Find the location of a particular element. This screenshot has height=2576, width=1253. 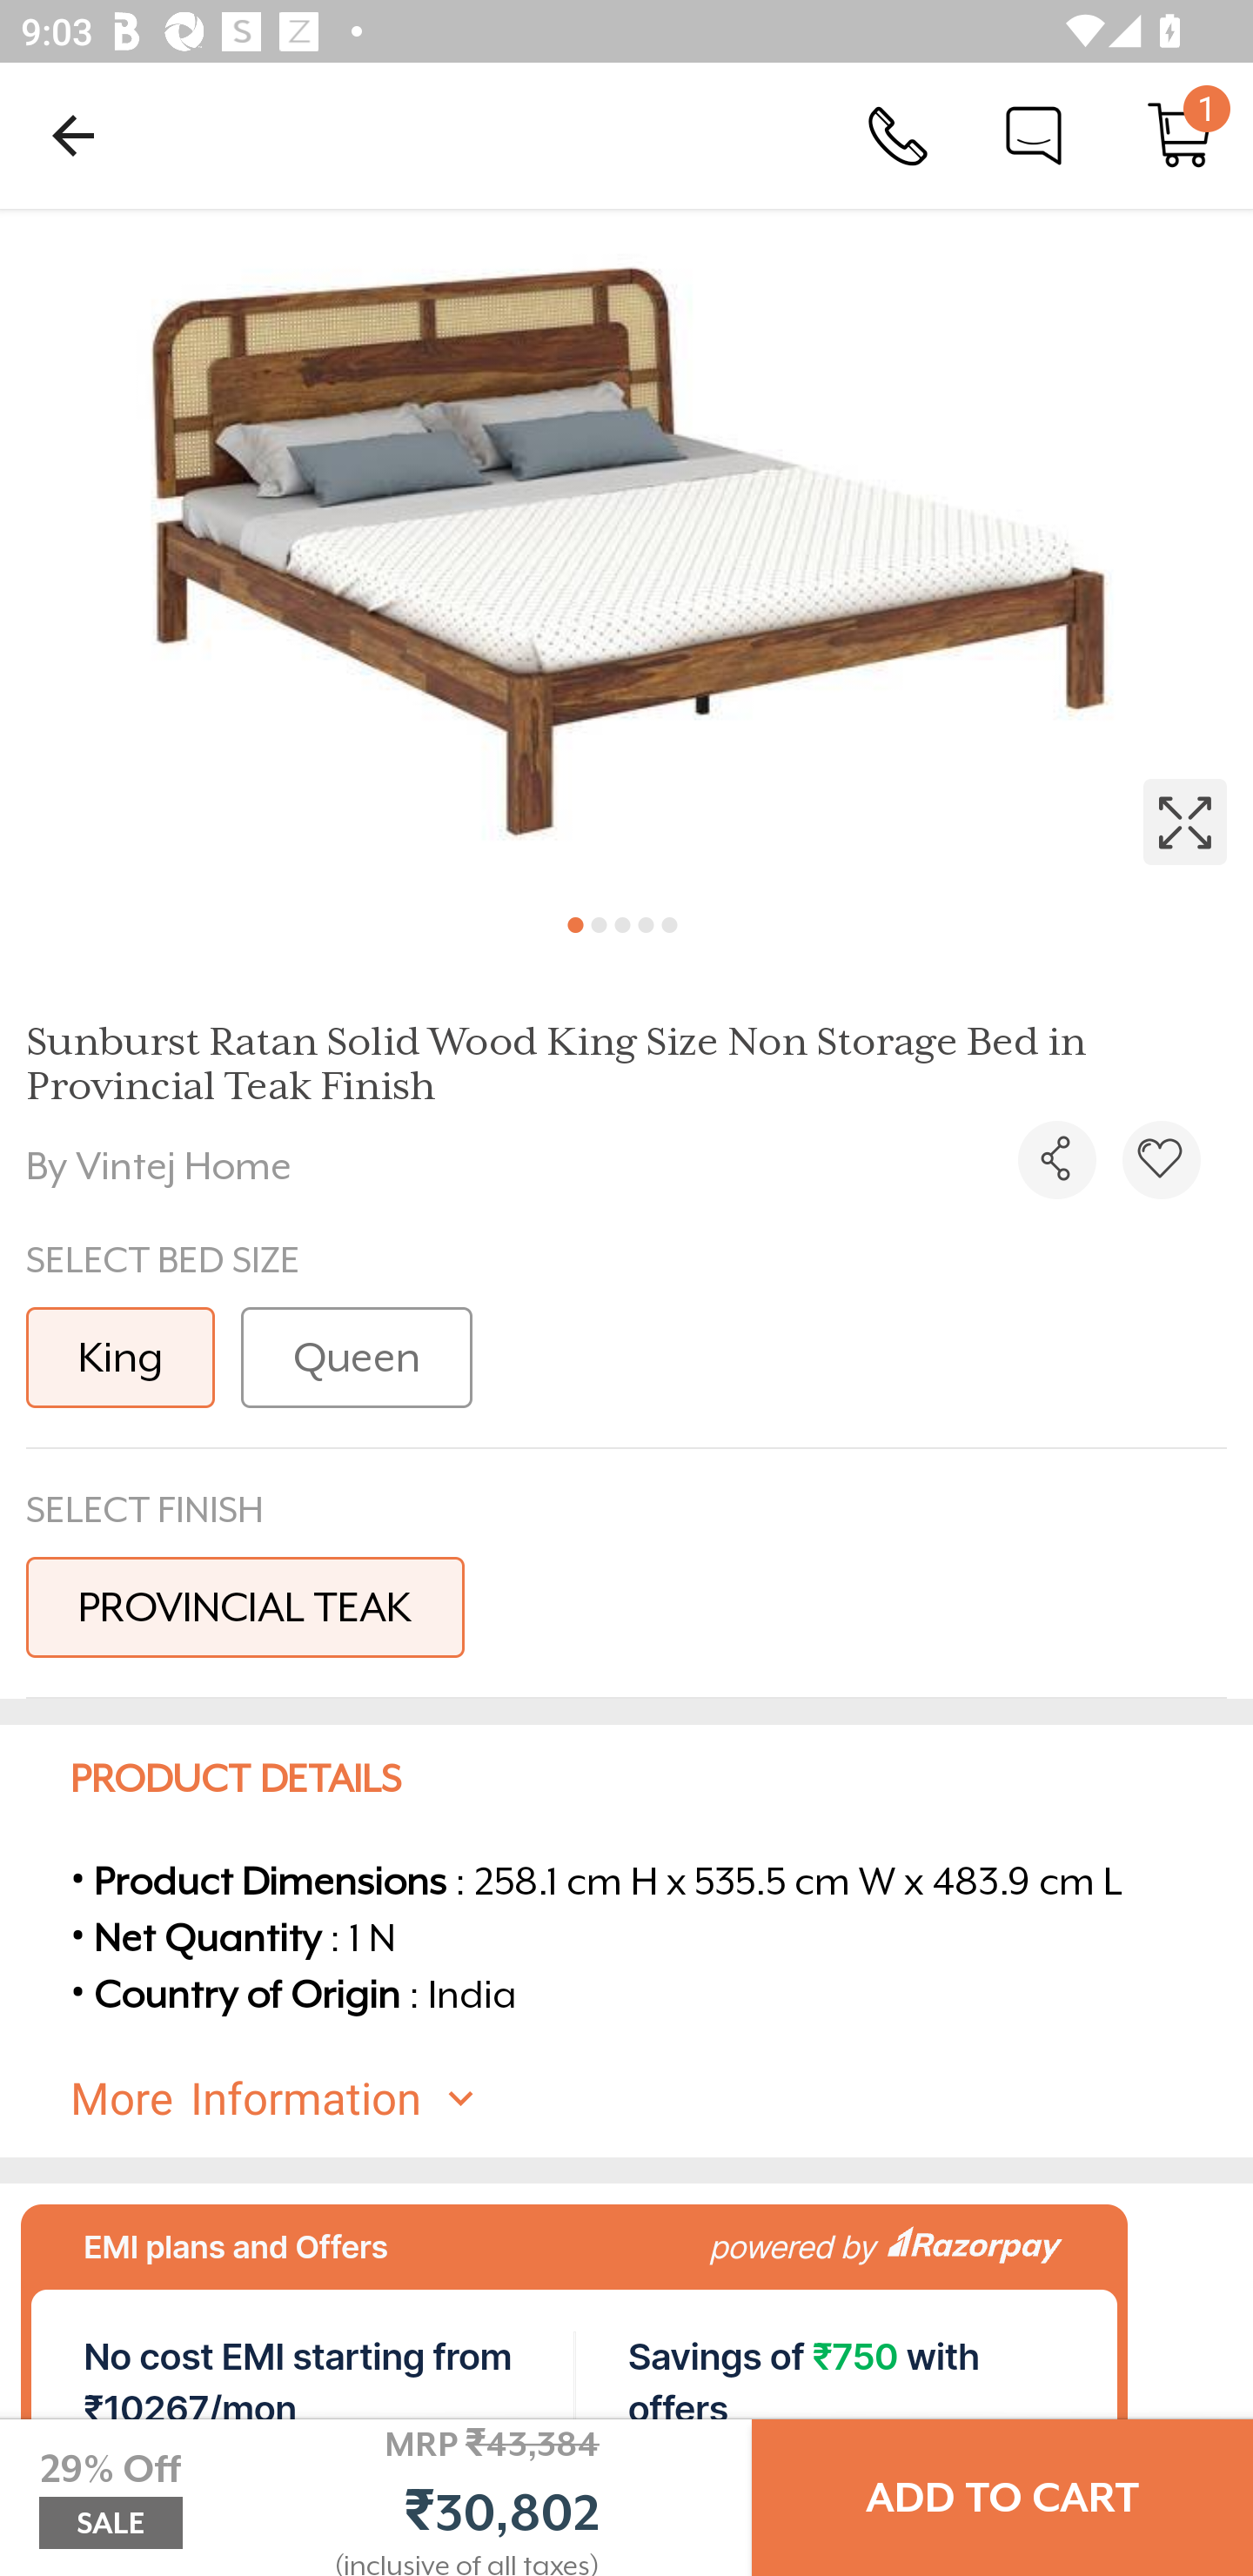

Call Us is located at coordinates (898, 134).